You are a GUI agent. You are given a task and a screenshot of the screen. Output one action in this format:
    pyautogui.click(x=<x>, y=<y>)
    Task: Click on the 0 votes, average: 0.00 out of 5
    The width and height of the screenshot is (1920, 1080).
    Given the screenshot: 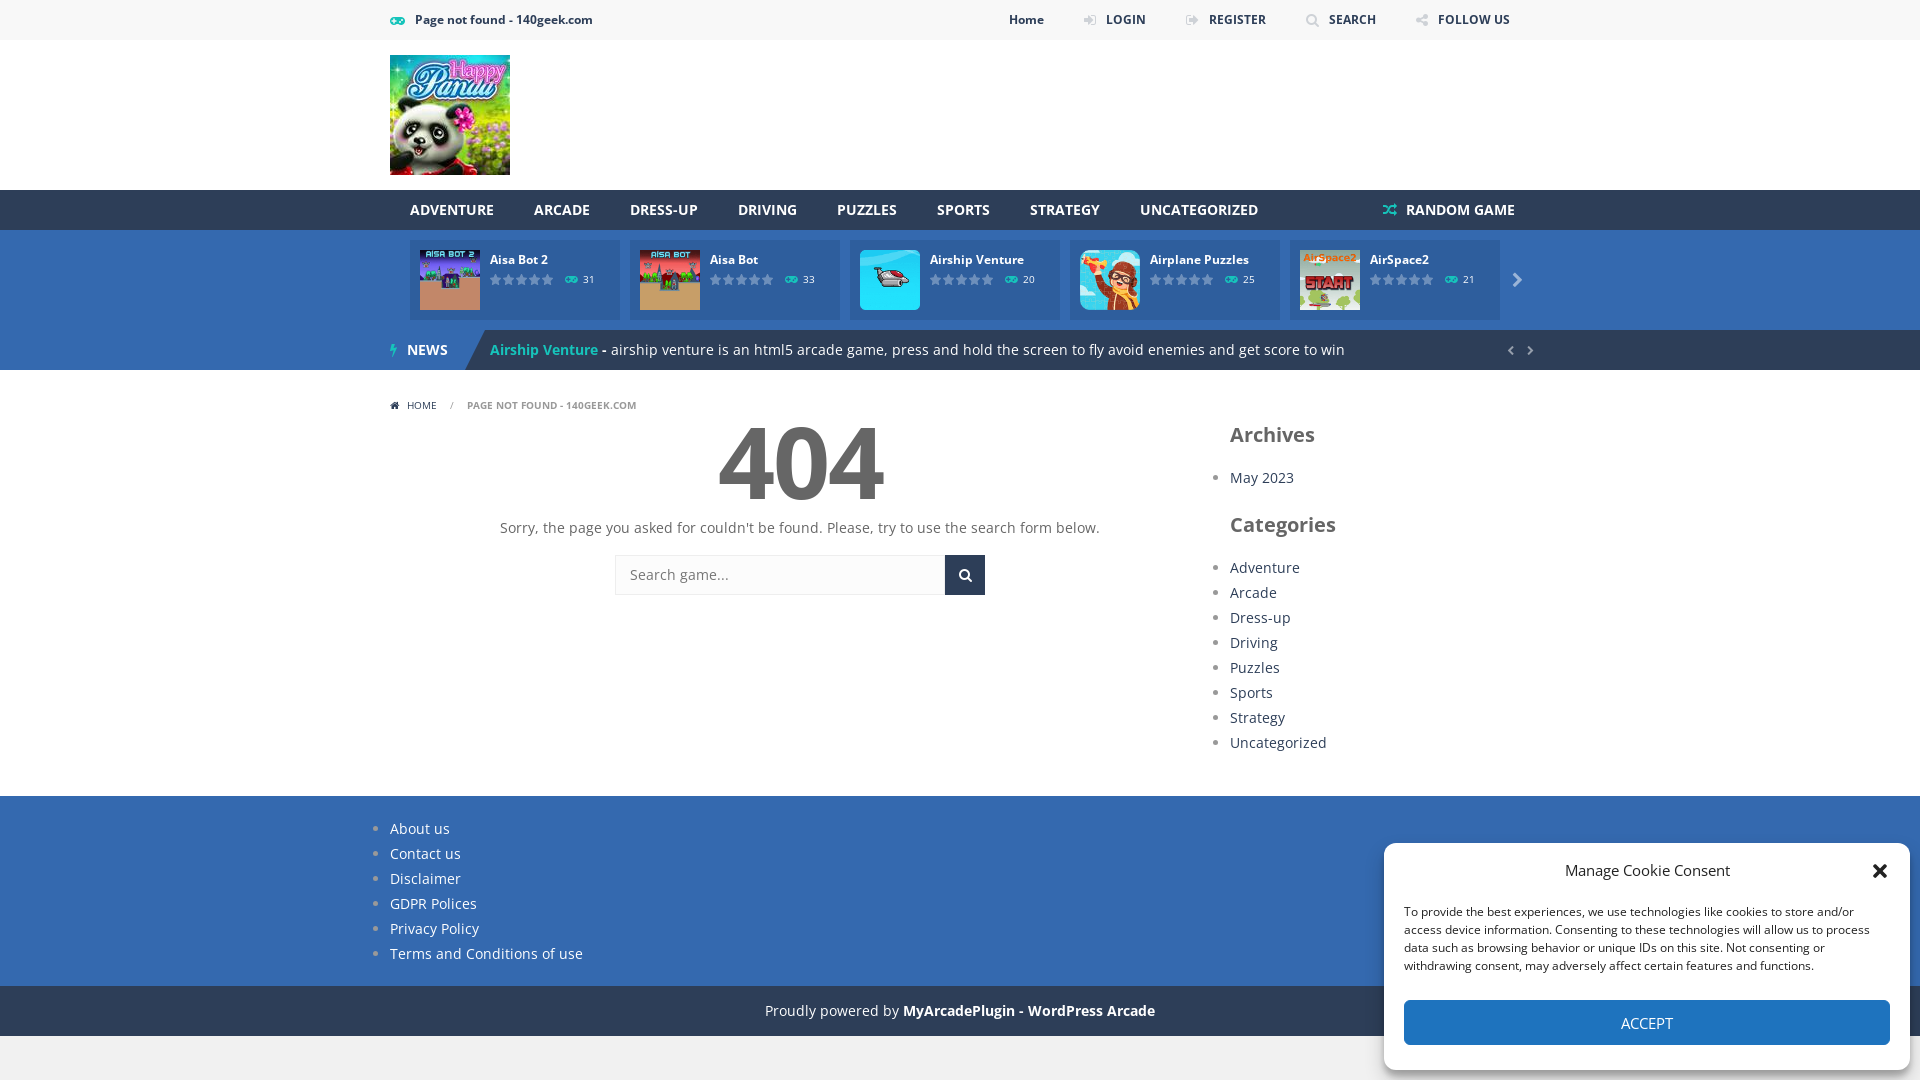 What is the action you would take?
    pyautogui.click(x=1156, y=280)
    